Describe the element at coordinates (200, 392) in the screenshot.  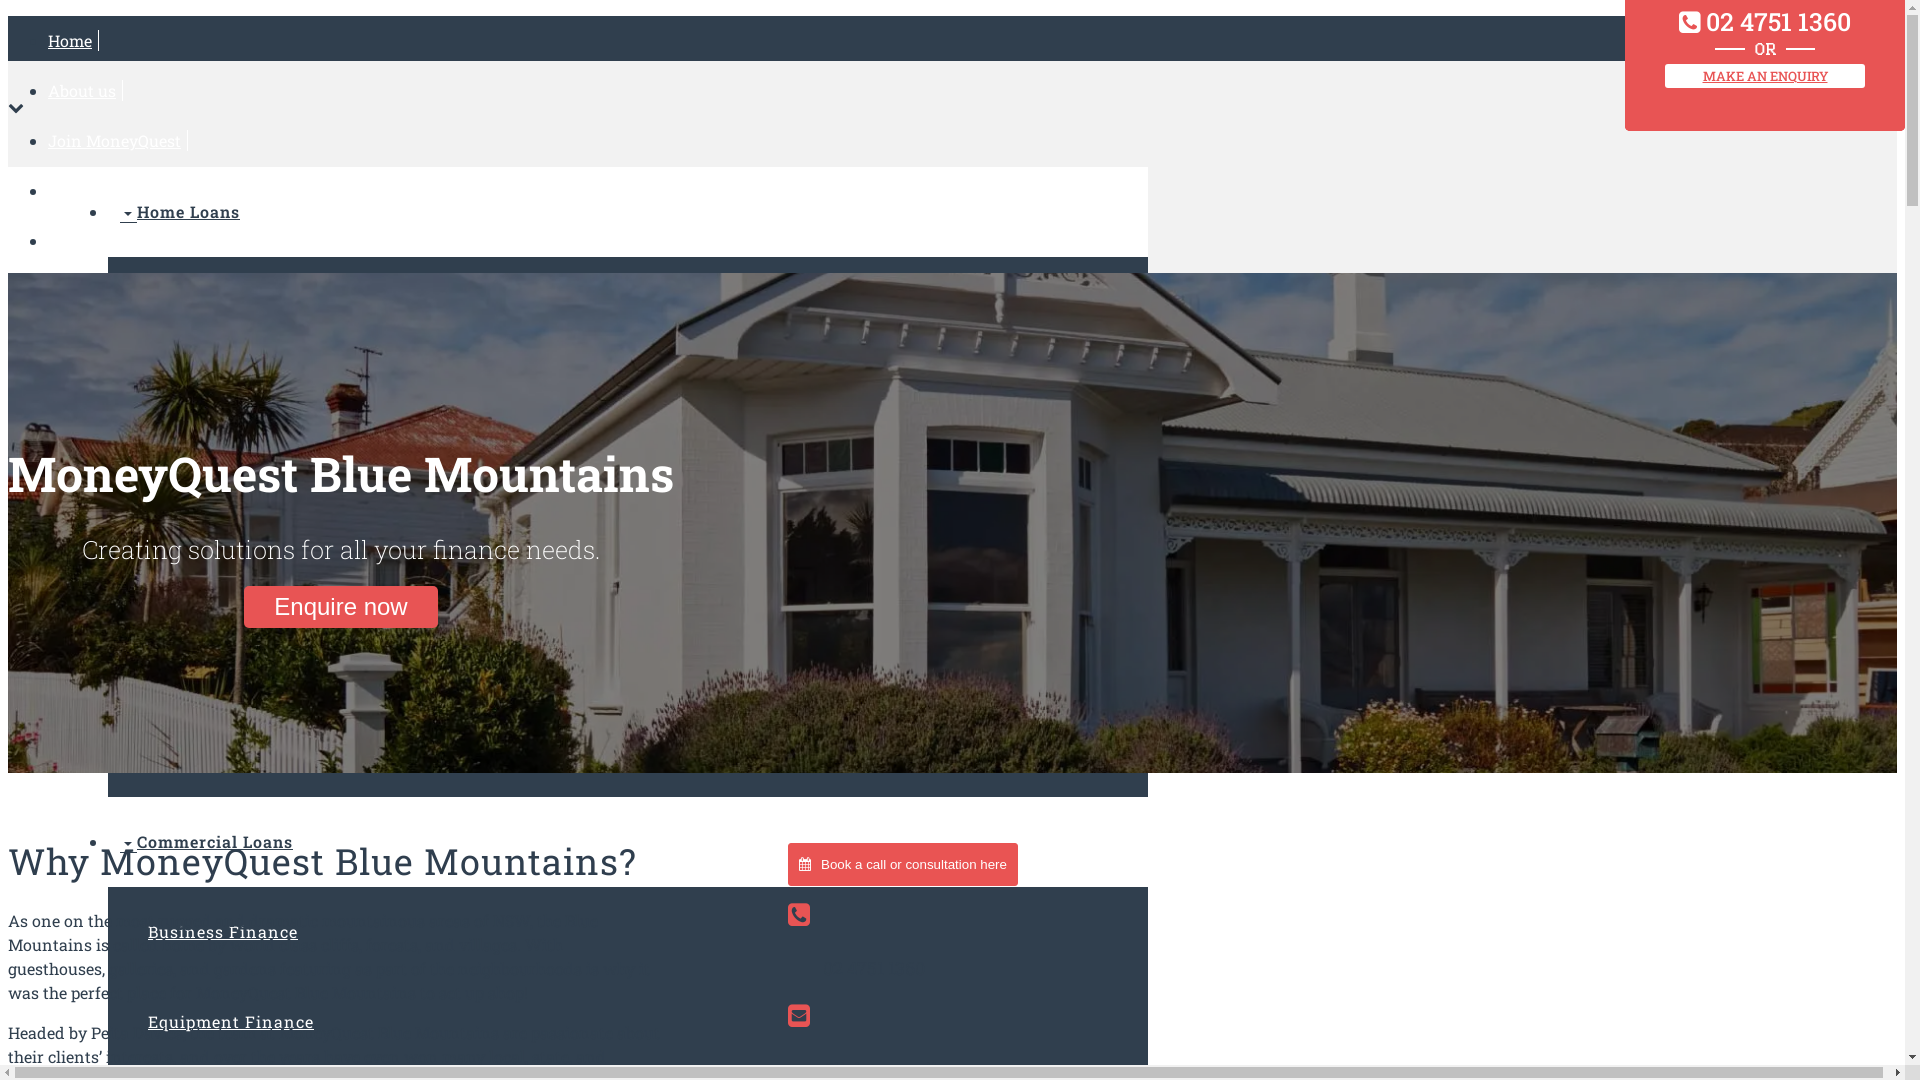
I see `Refinancing` at that location.